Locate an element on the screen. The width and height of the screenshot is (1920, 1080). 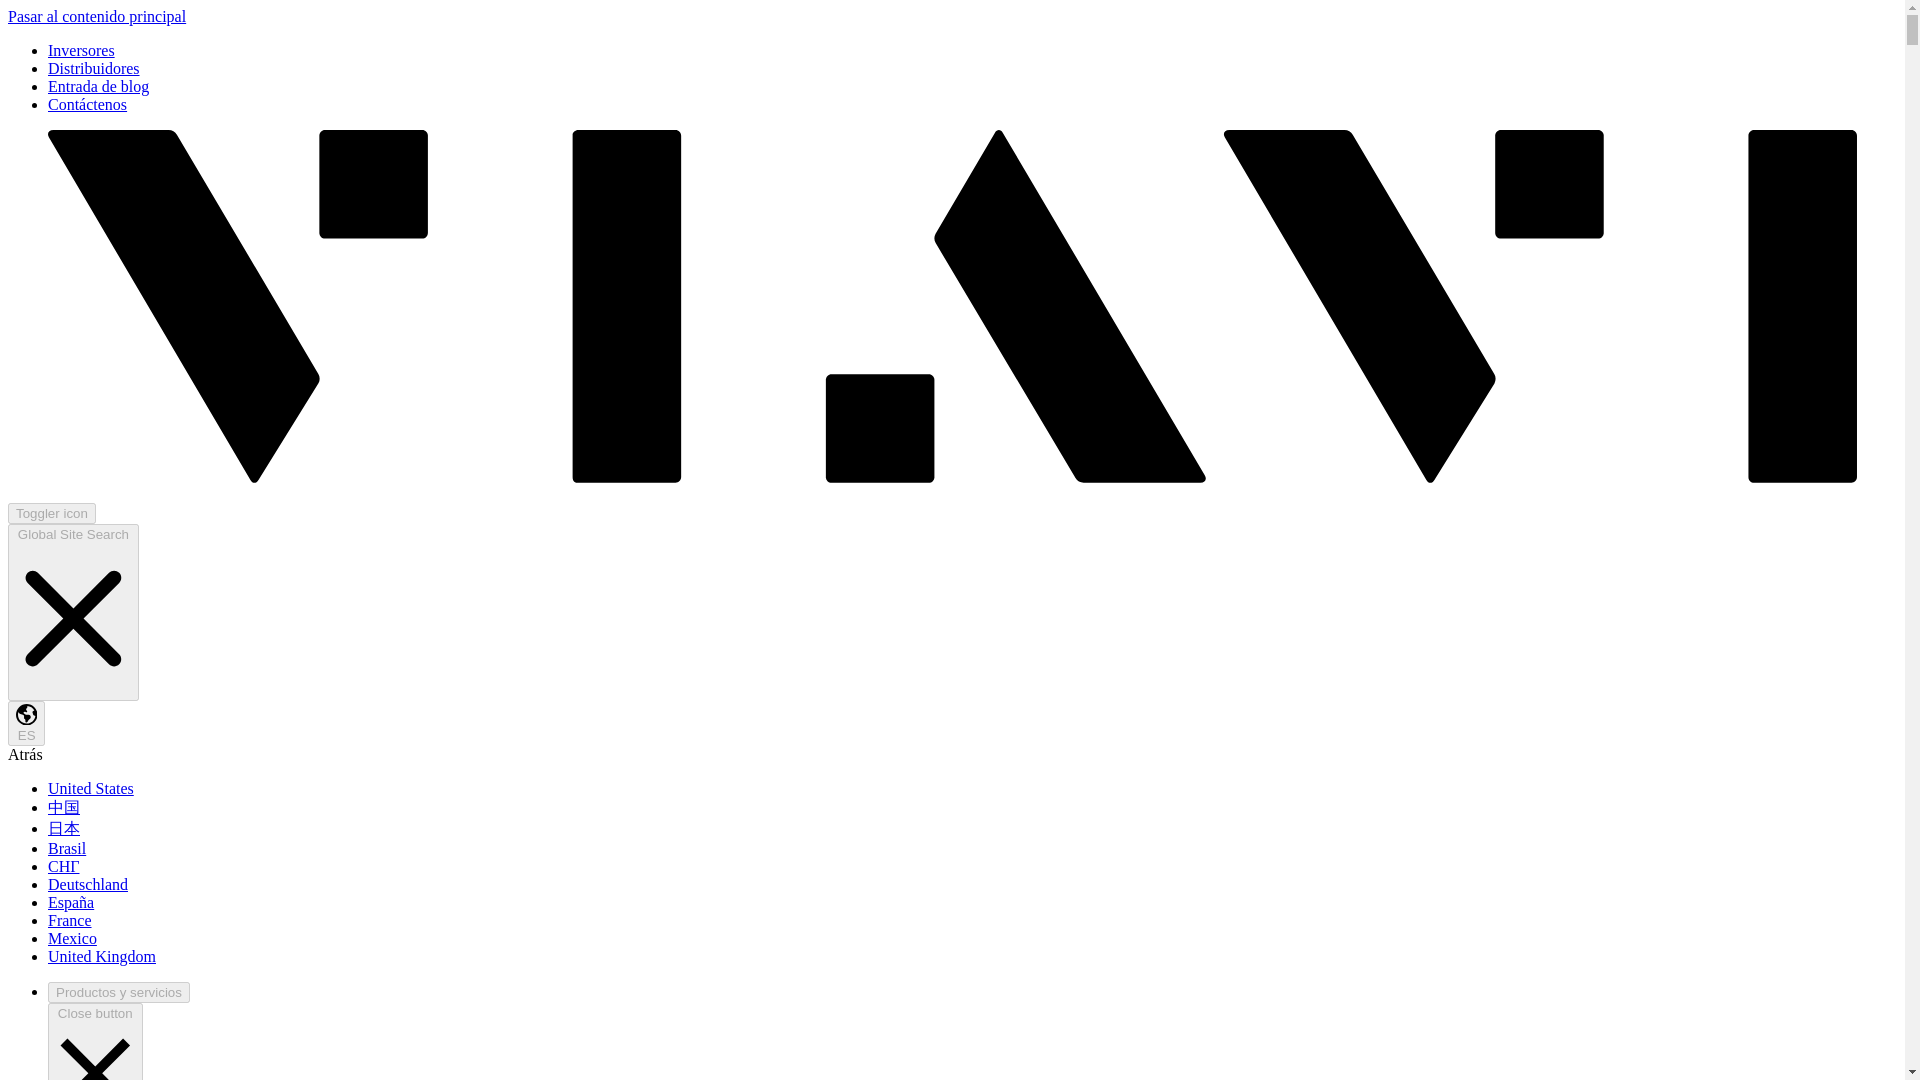
Productos y servicios is located at coordinates (119, 992).